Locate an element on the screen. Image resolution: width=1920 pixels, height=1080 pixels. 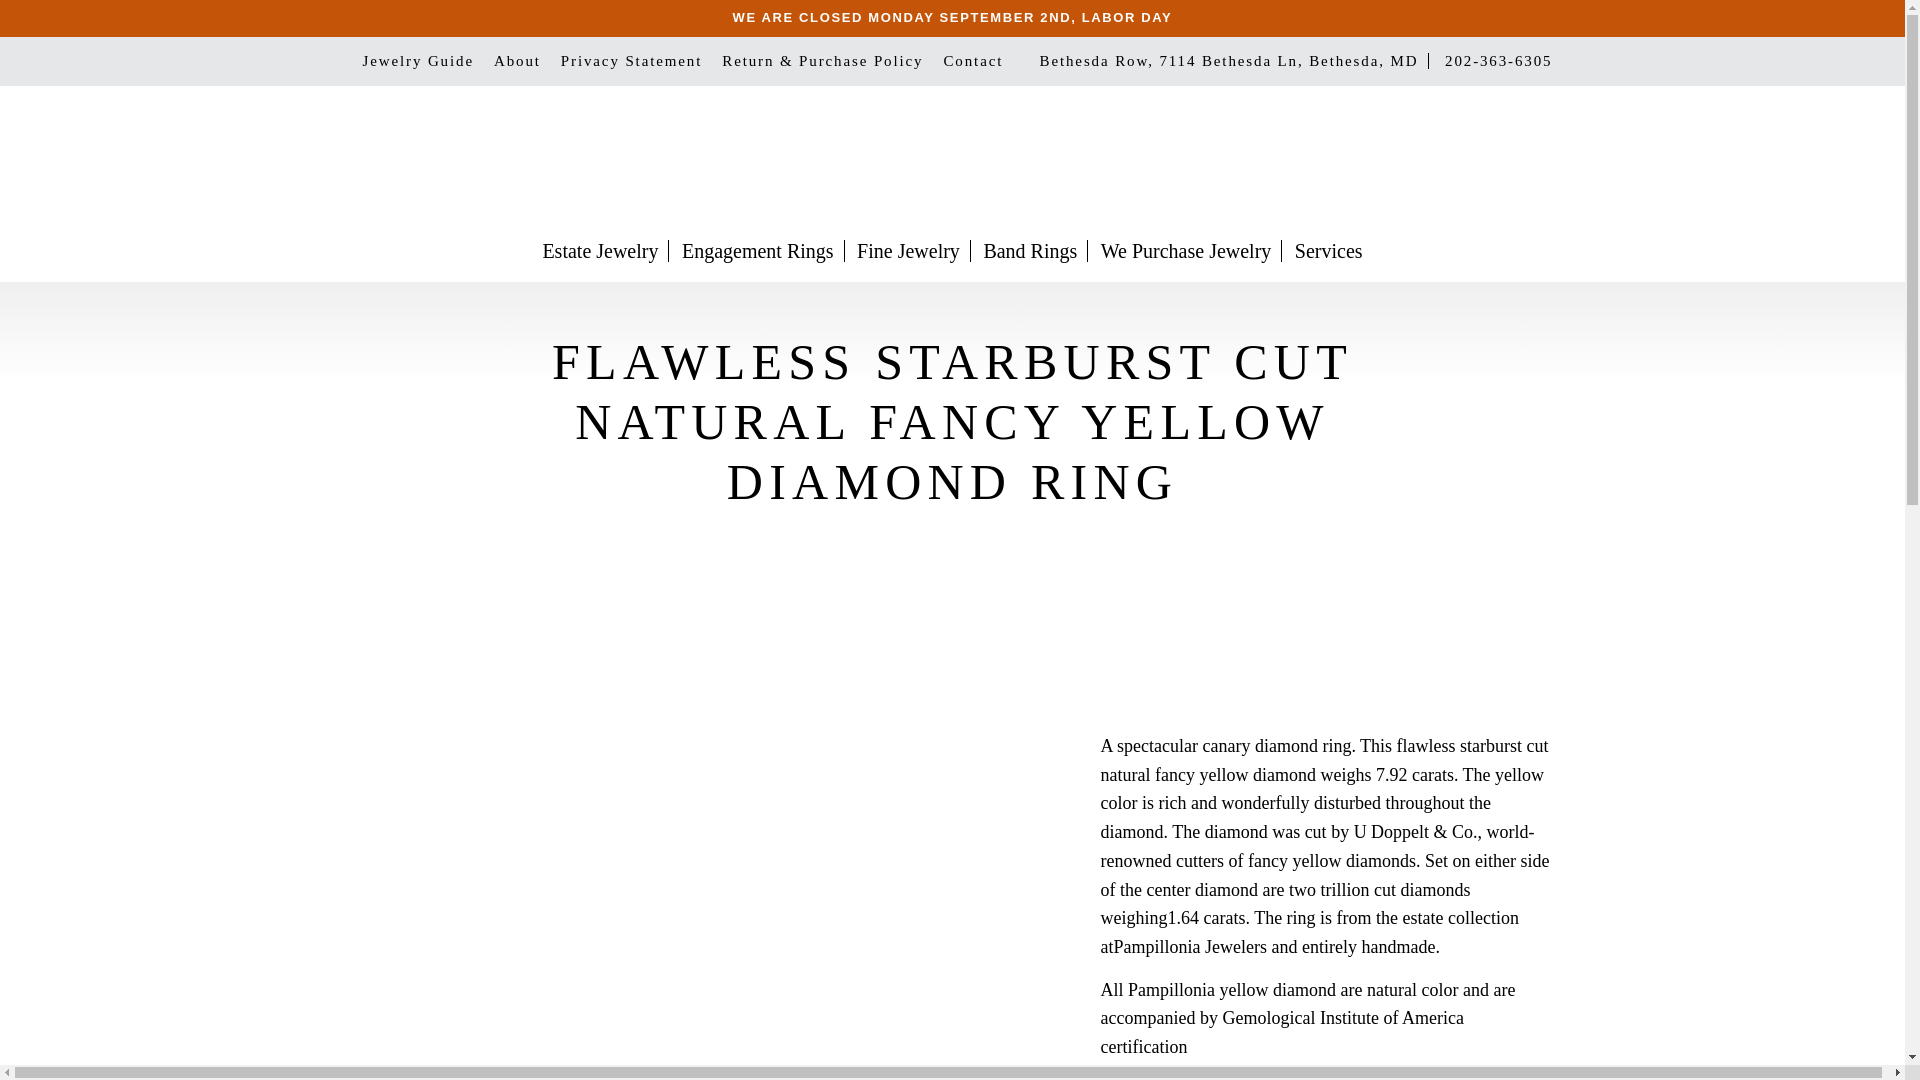
Fine Jewelry is located at coordinates (908, 250).